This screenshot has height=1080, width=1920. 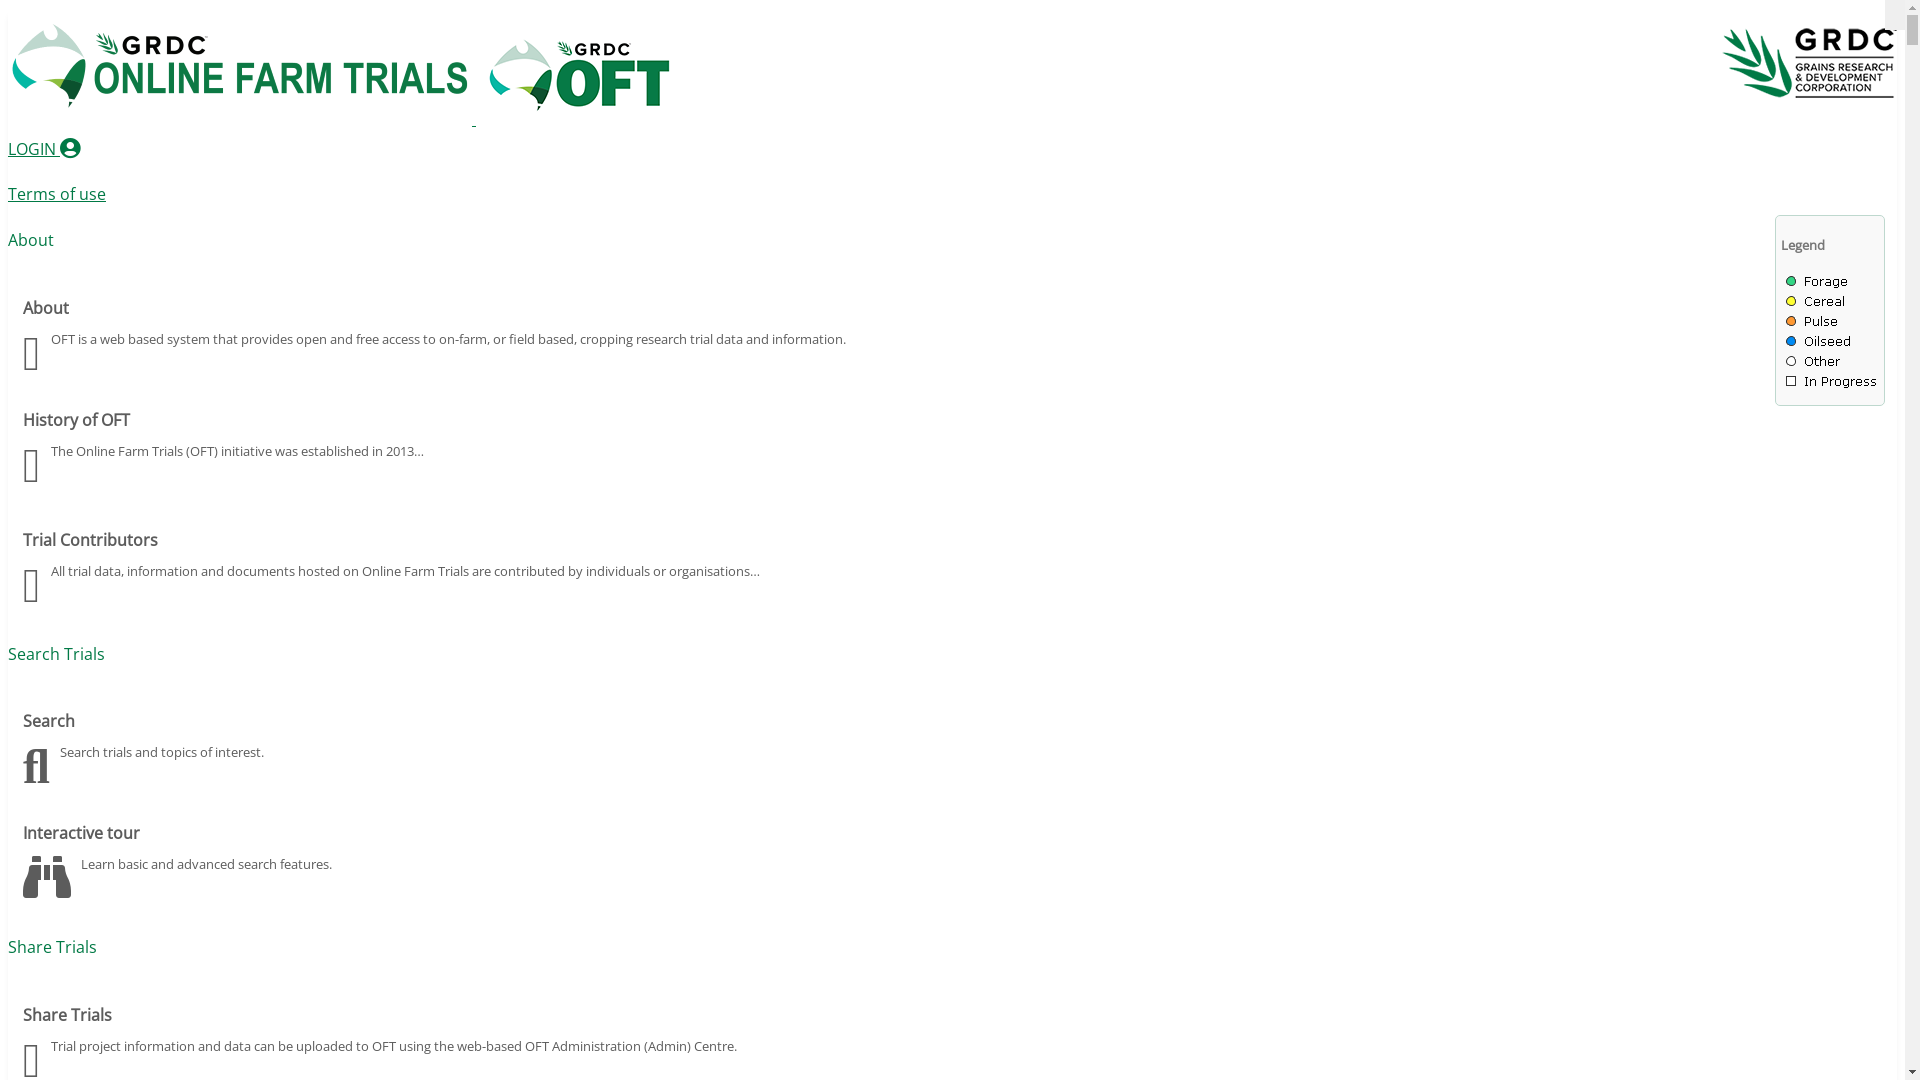 I want to click on Search Trials, so click(x=56, y=654).